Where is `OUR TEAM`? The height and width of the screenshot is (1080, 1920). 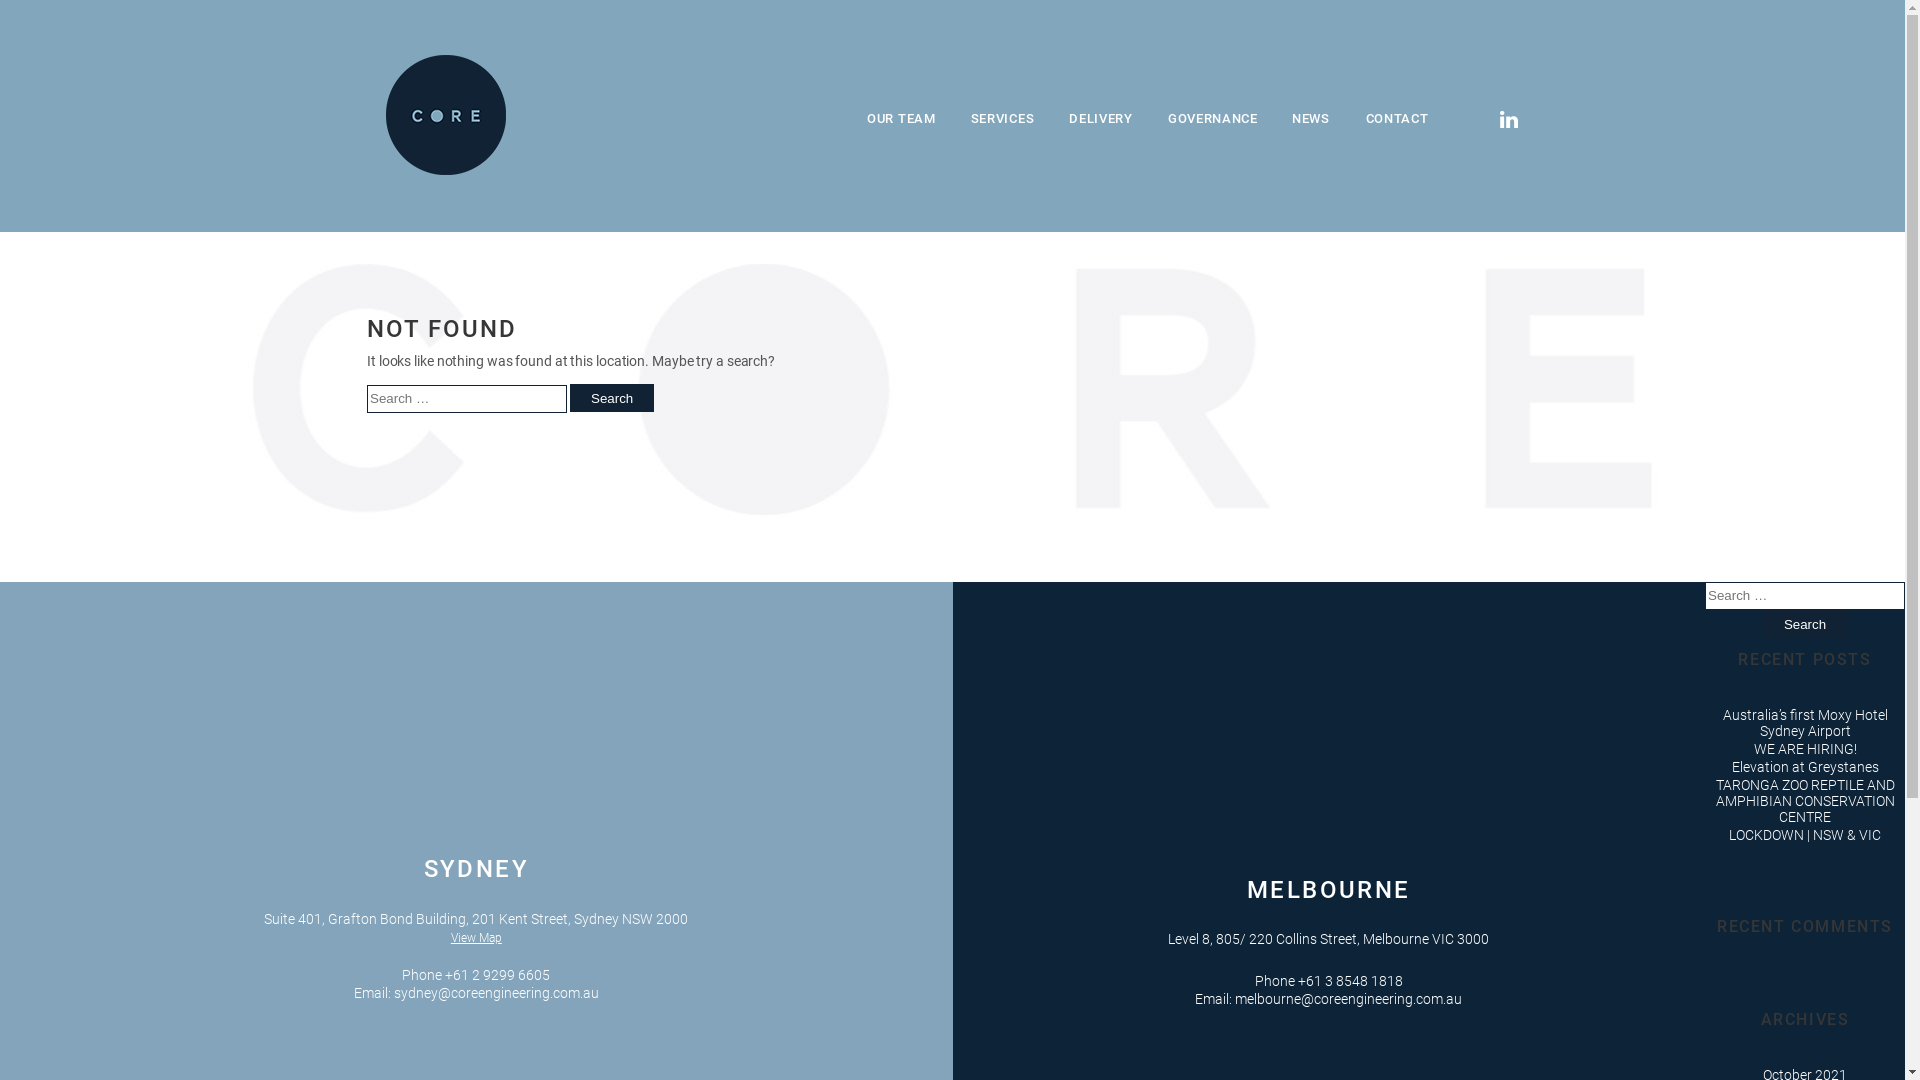
OUR TEAM is located at coordinates (902, 120).